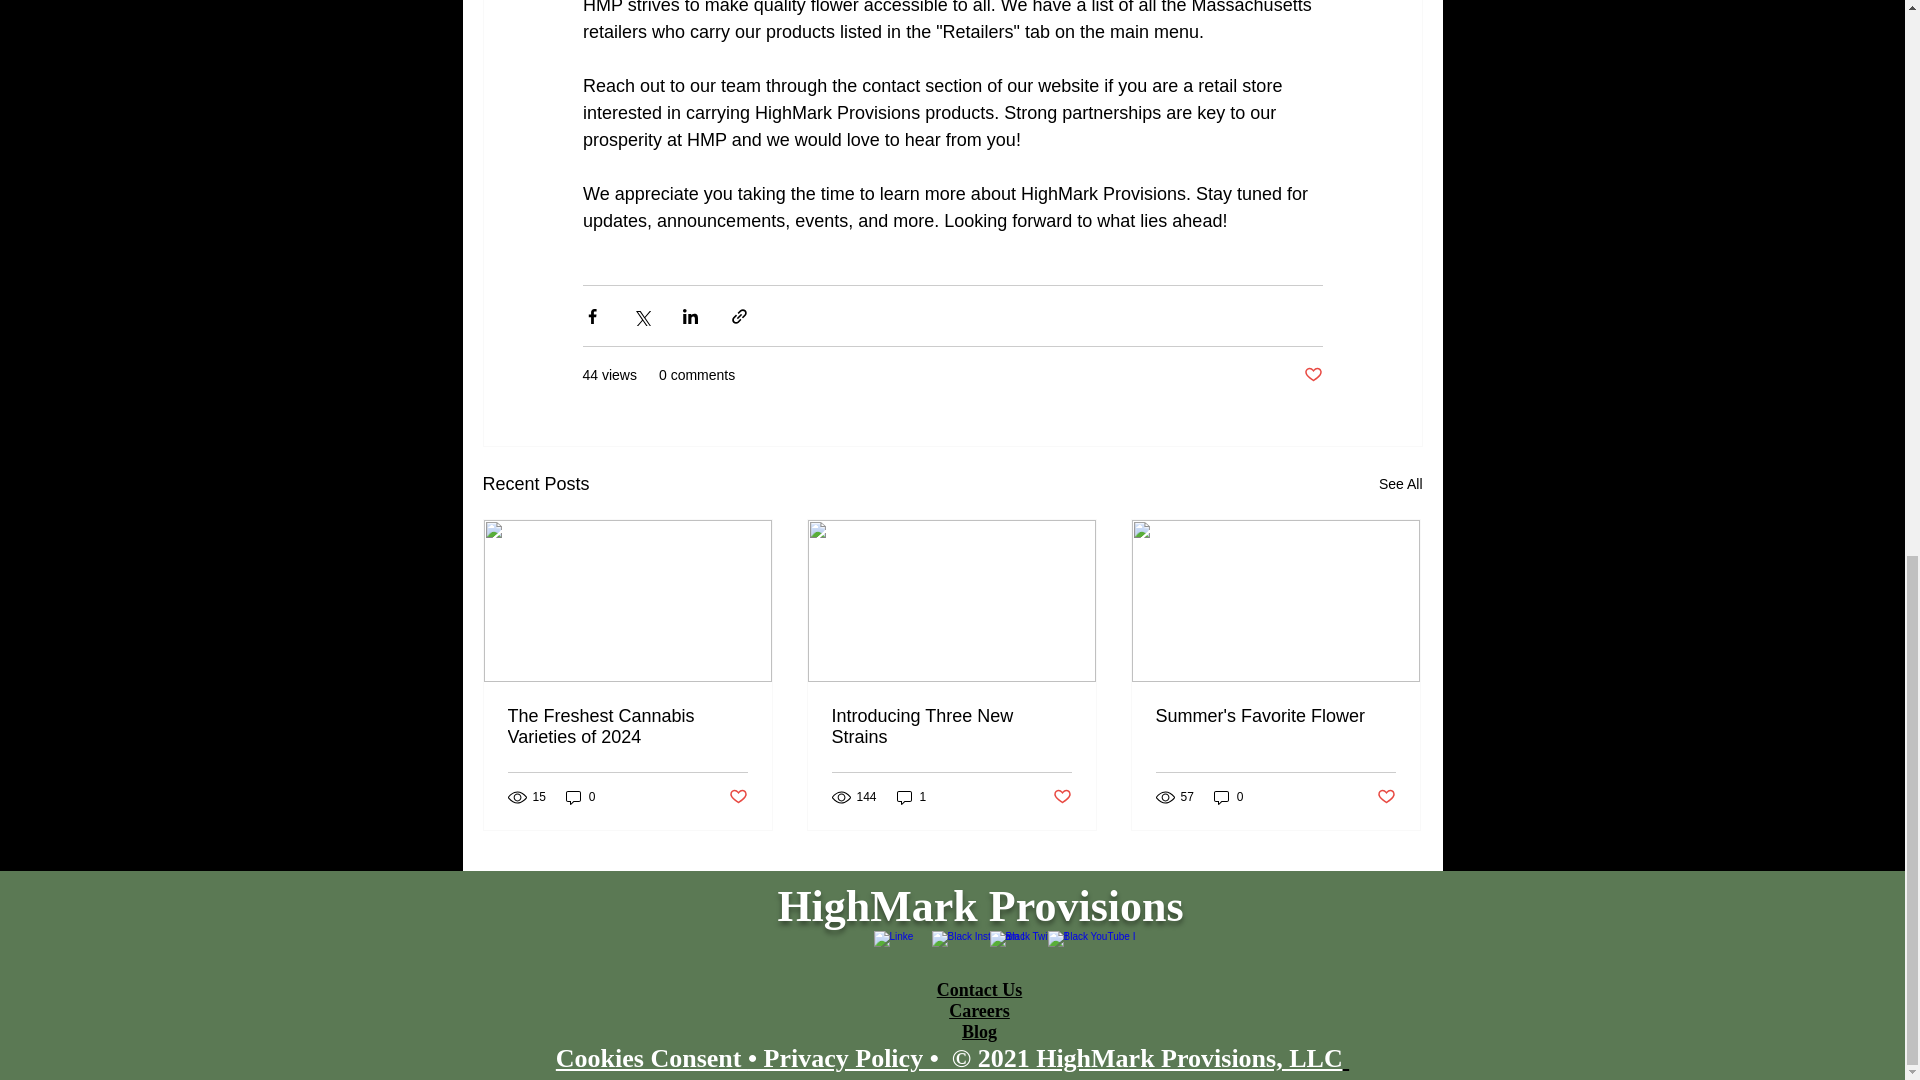 This screenshot has height=1080, width=1920. I want to click on Post not marked as liked, so click(1386, 796).